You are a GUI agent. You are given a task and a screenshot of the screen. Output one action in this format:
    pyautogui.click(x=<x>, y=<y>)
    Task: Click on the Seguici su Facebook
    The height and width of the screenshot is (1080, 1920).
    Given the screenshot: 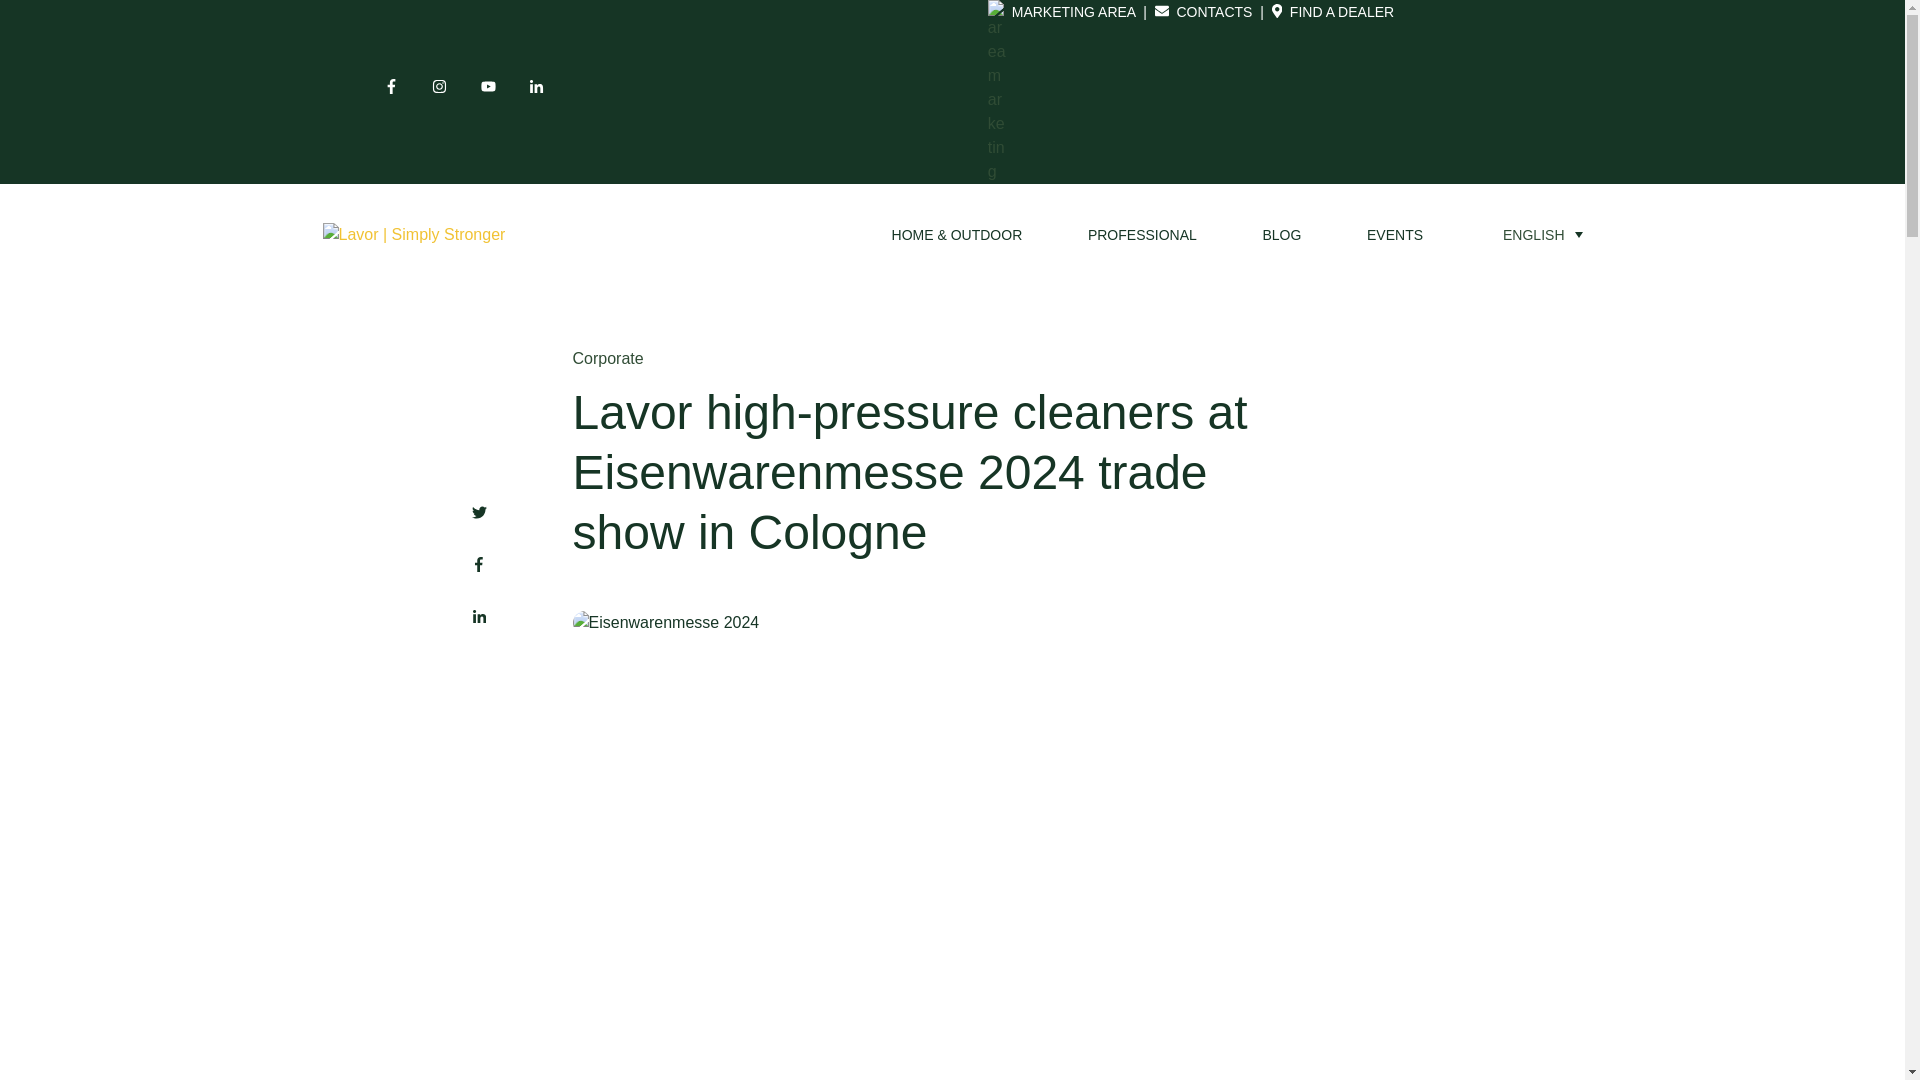 What is the action you would take?
    pyautogui.click(x=396, y=91)
    